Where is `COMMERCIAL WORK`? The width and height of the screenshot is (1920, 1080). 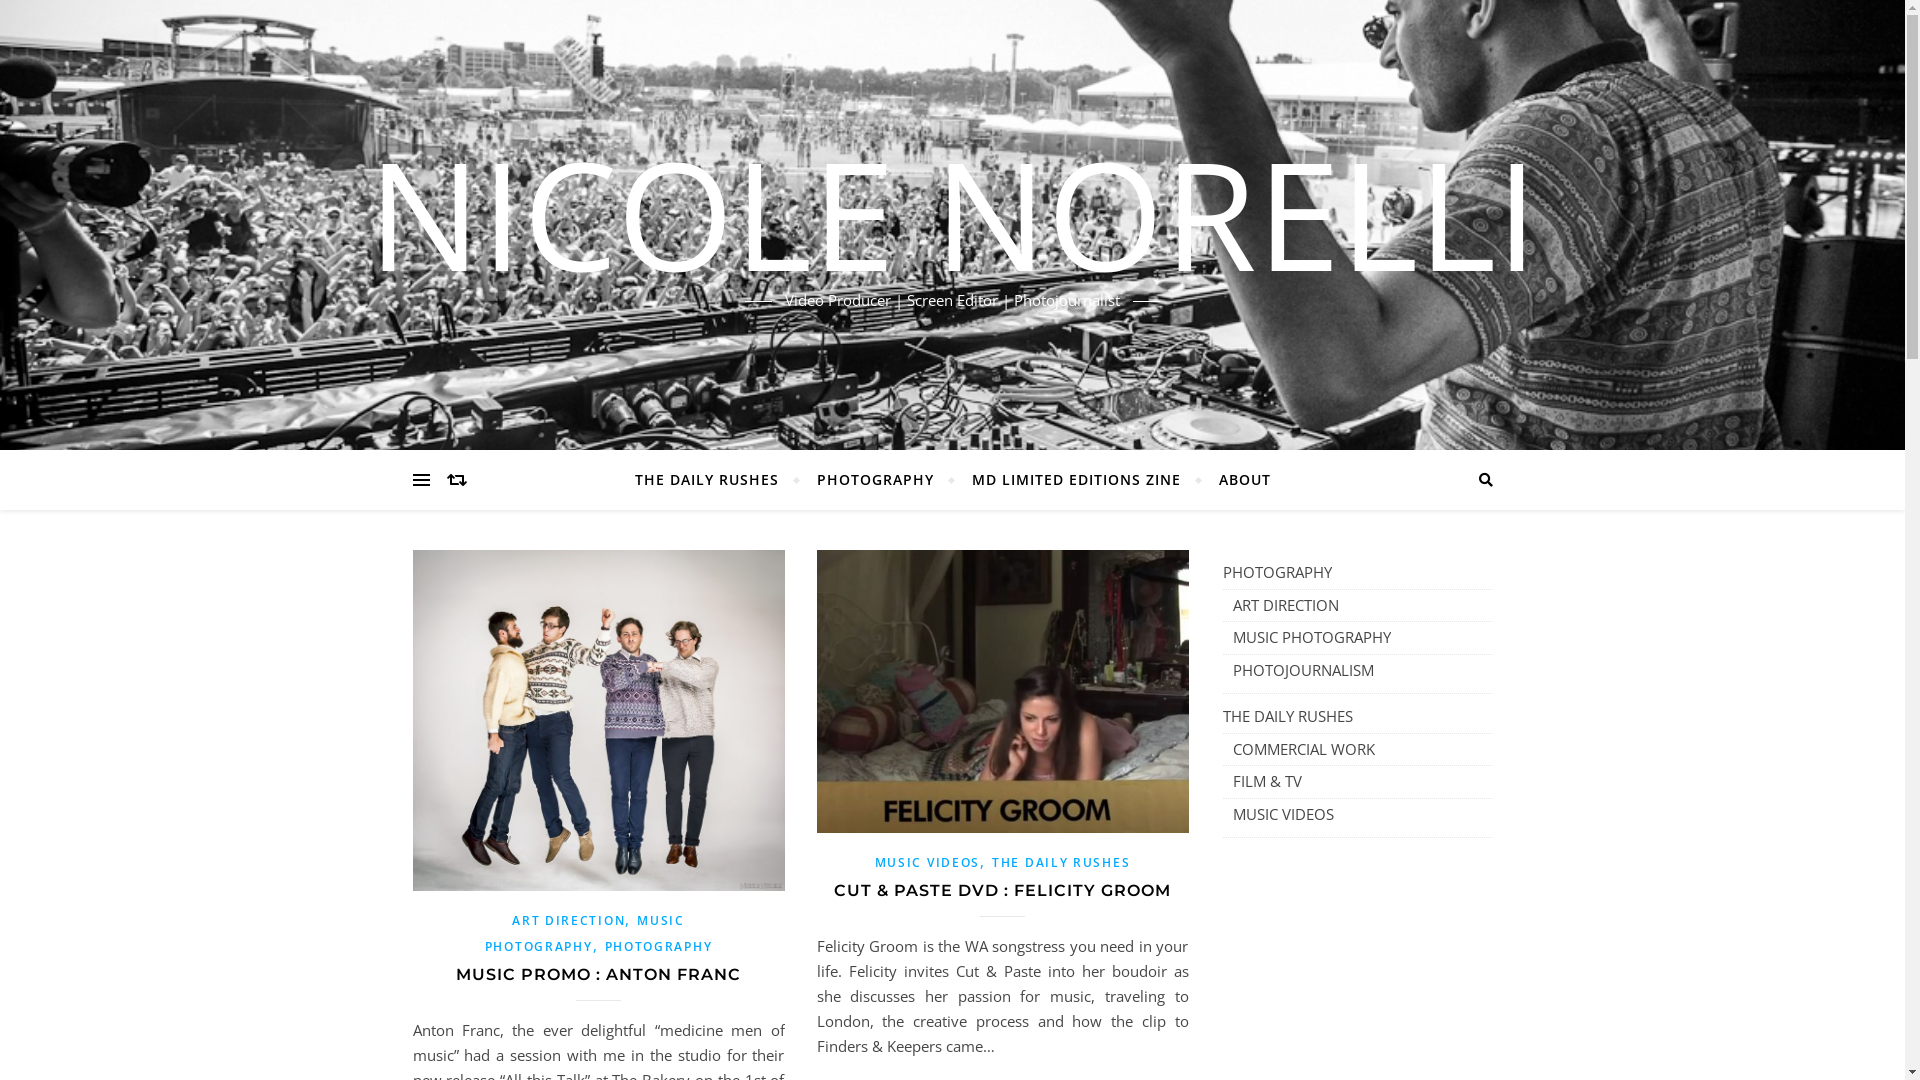 COMMERCIAL WORK is located at coordinates (1303, 750).